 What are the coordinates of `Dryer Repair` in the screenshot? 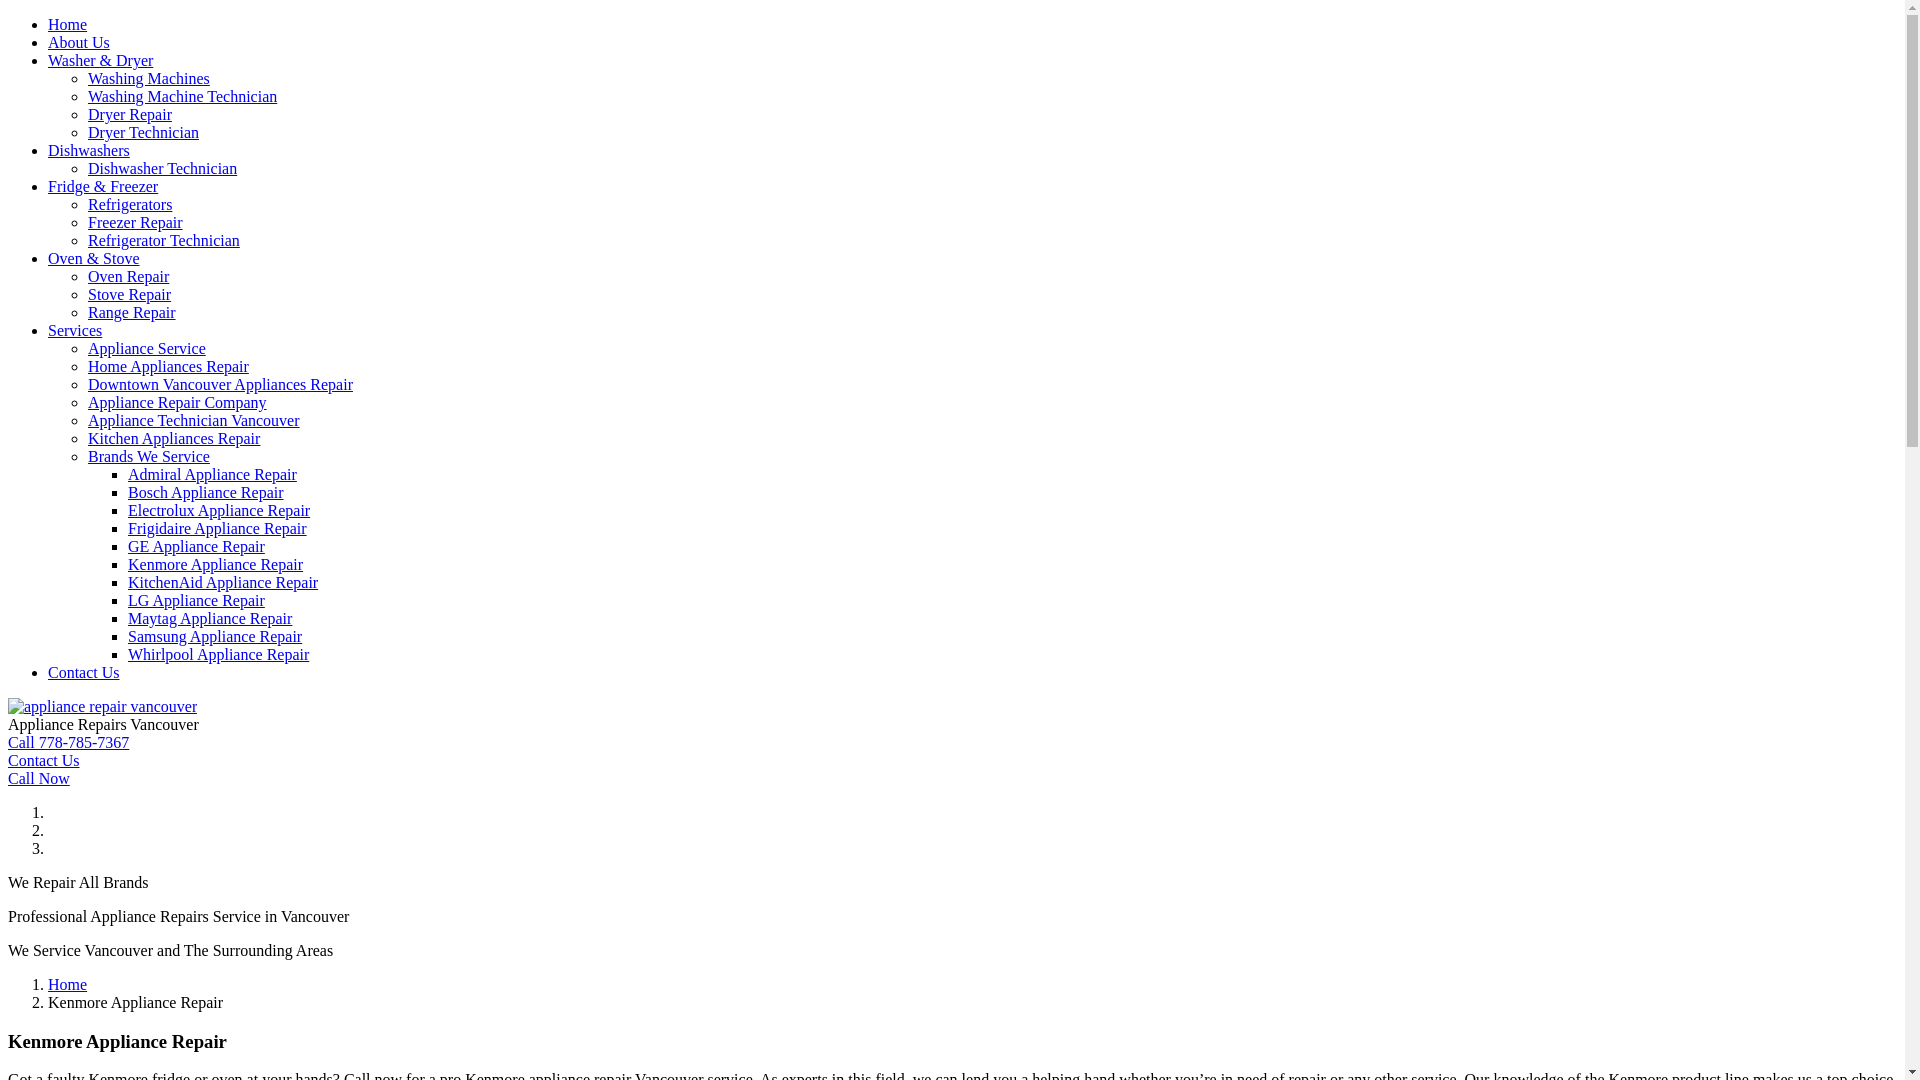 It's located at (130, 114).